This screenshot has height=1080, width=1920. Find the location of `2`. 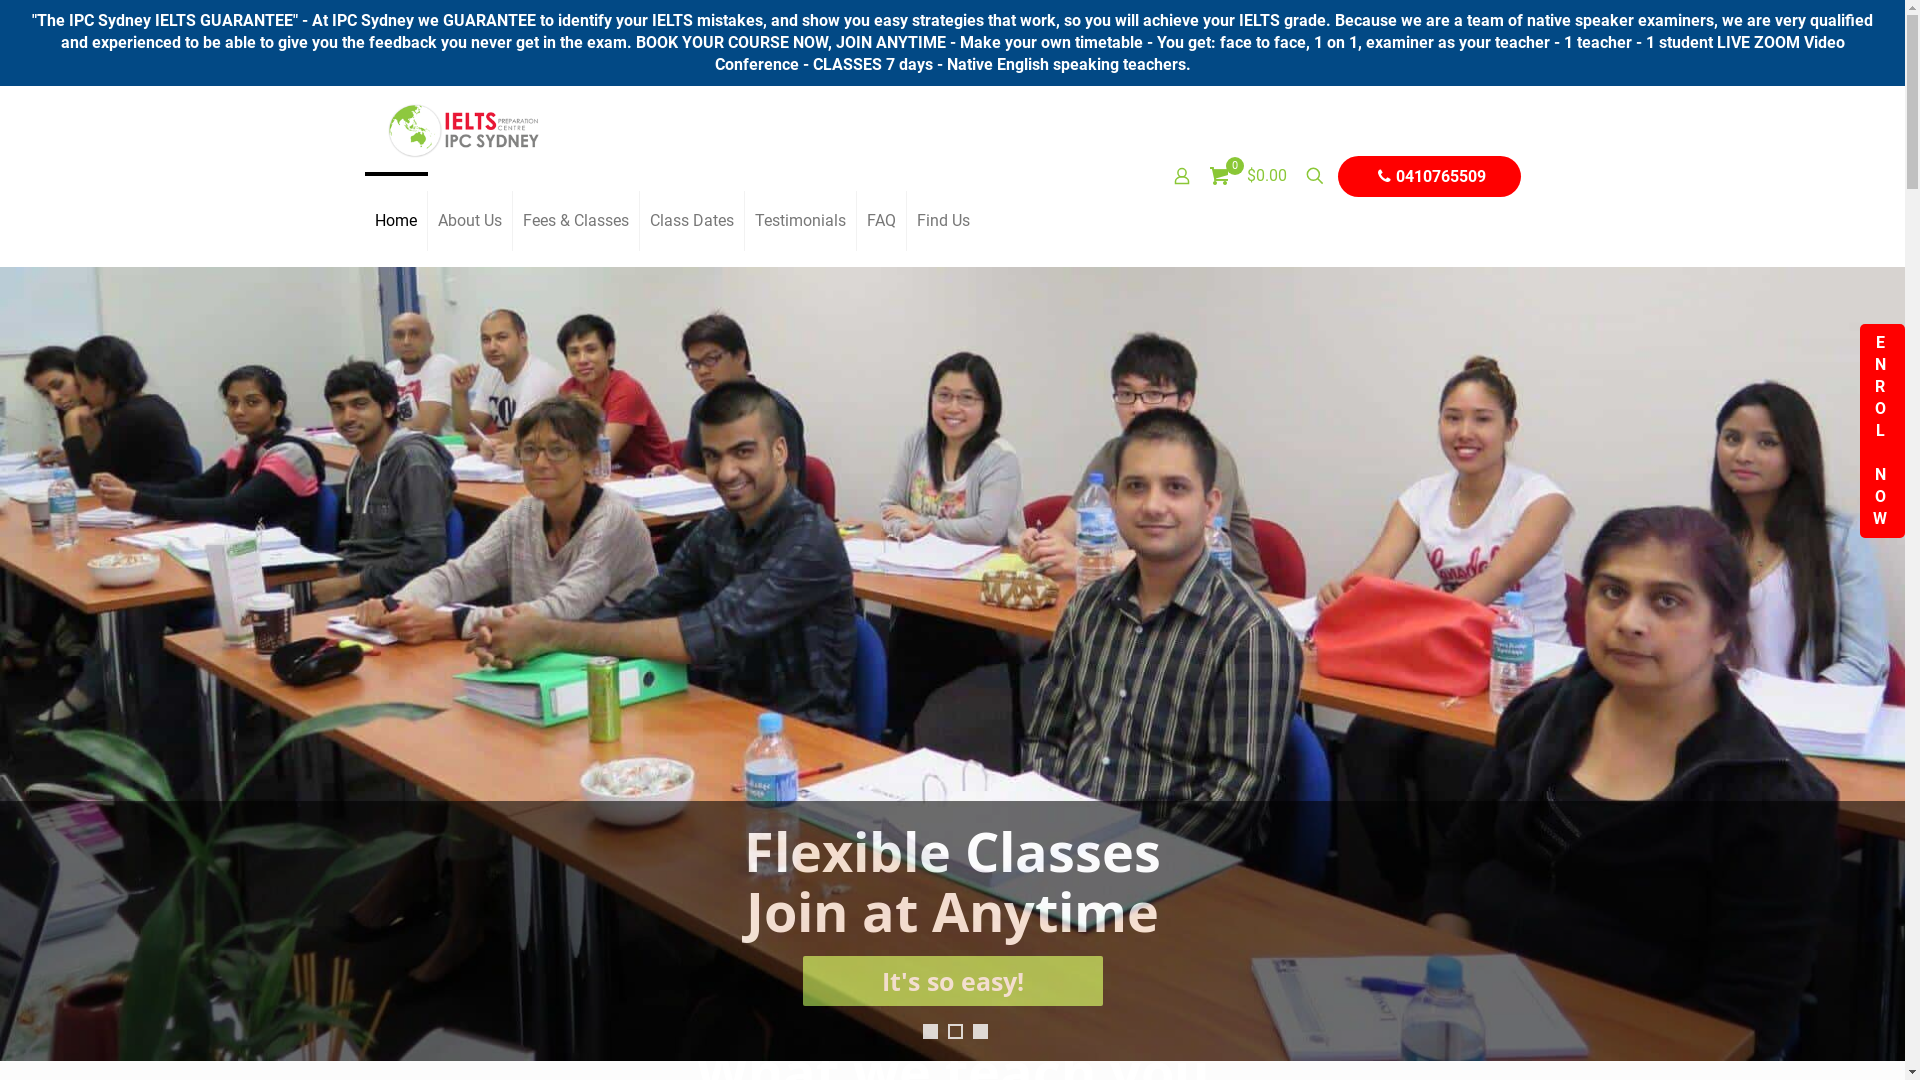

2 is located at coordinates (956, 1032).